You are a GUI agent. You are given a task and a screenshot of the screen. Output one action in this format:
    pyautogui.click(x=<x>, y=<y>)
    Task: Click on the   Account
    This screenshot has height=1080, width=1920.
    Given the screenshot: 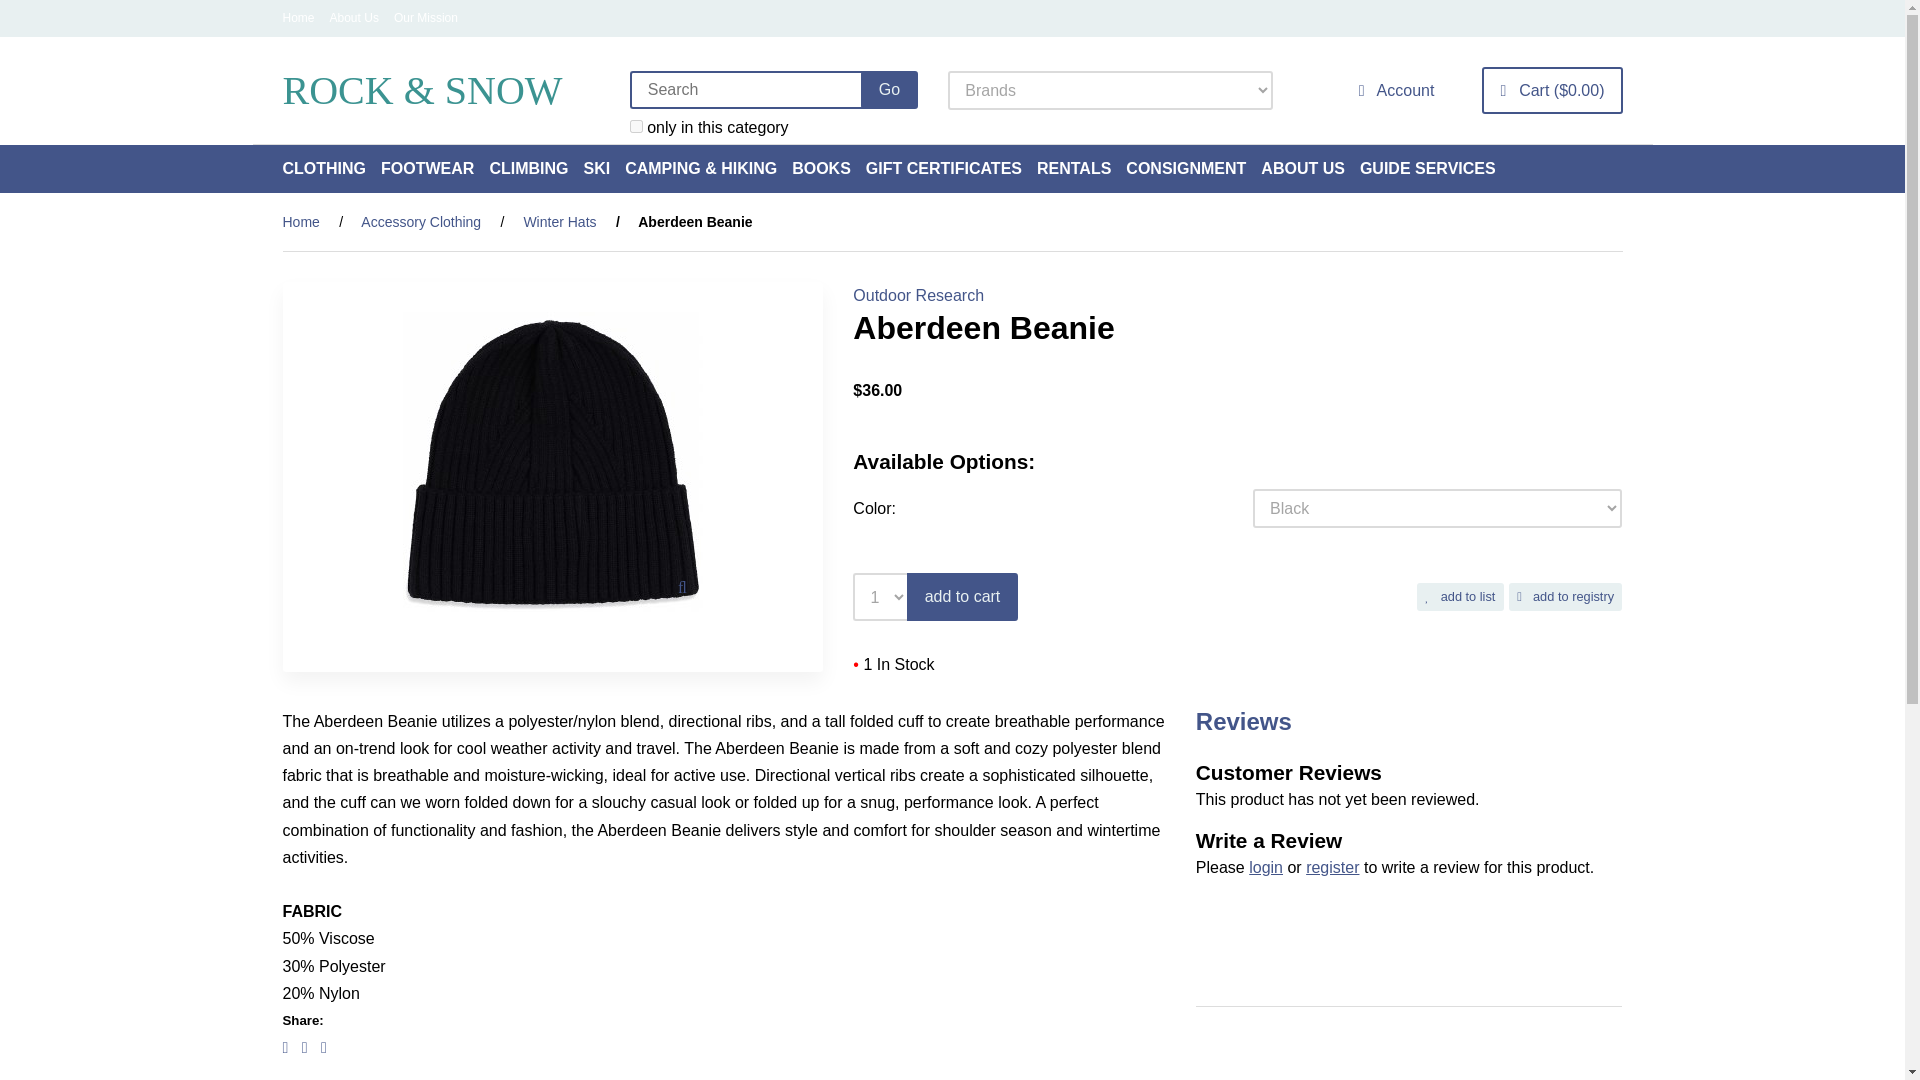 What is the action you would take?
    pyautogui.click(x=1396, y=90)
    